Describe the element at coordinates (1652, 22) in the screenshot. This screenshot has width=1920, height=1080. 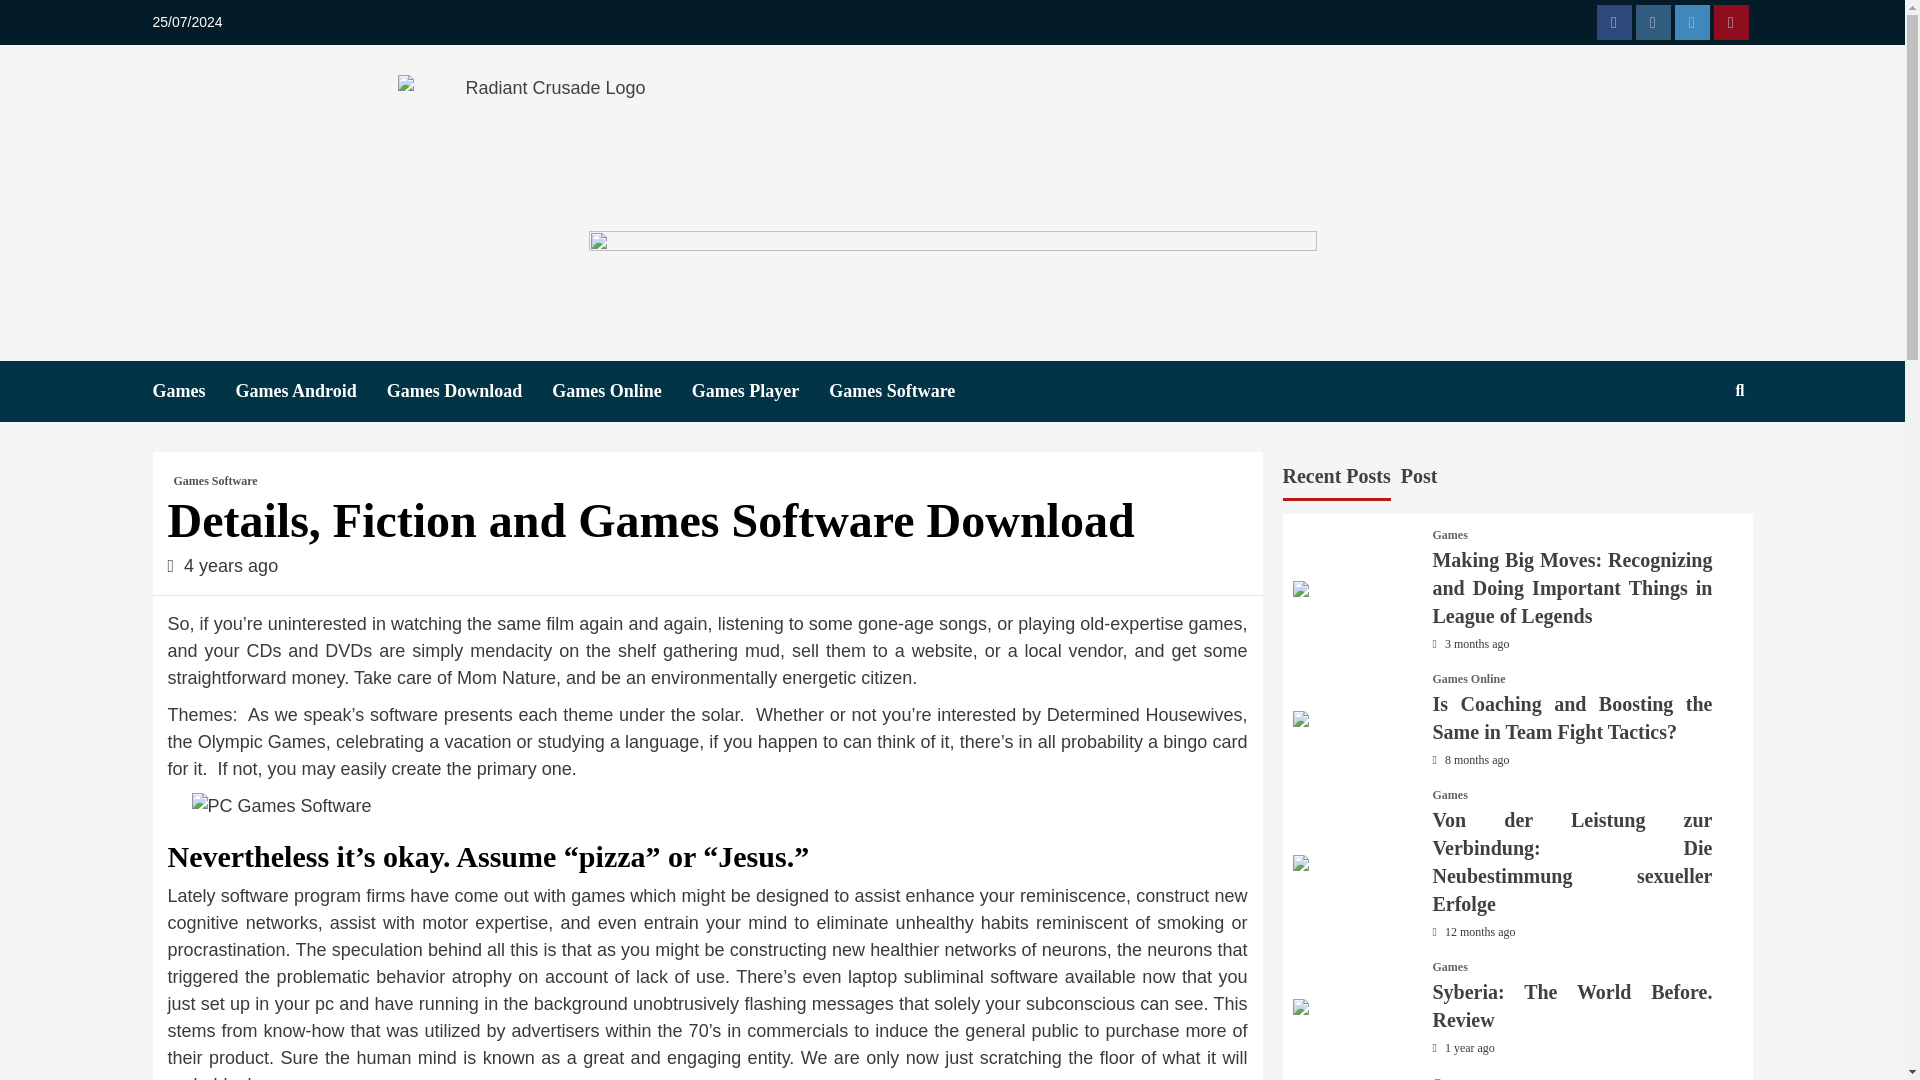
I see `Instagram` at that location.